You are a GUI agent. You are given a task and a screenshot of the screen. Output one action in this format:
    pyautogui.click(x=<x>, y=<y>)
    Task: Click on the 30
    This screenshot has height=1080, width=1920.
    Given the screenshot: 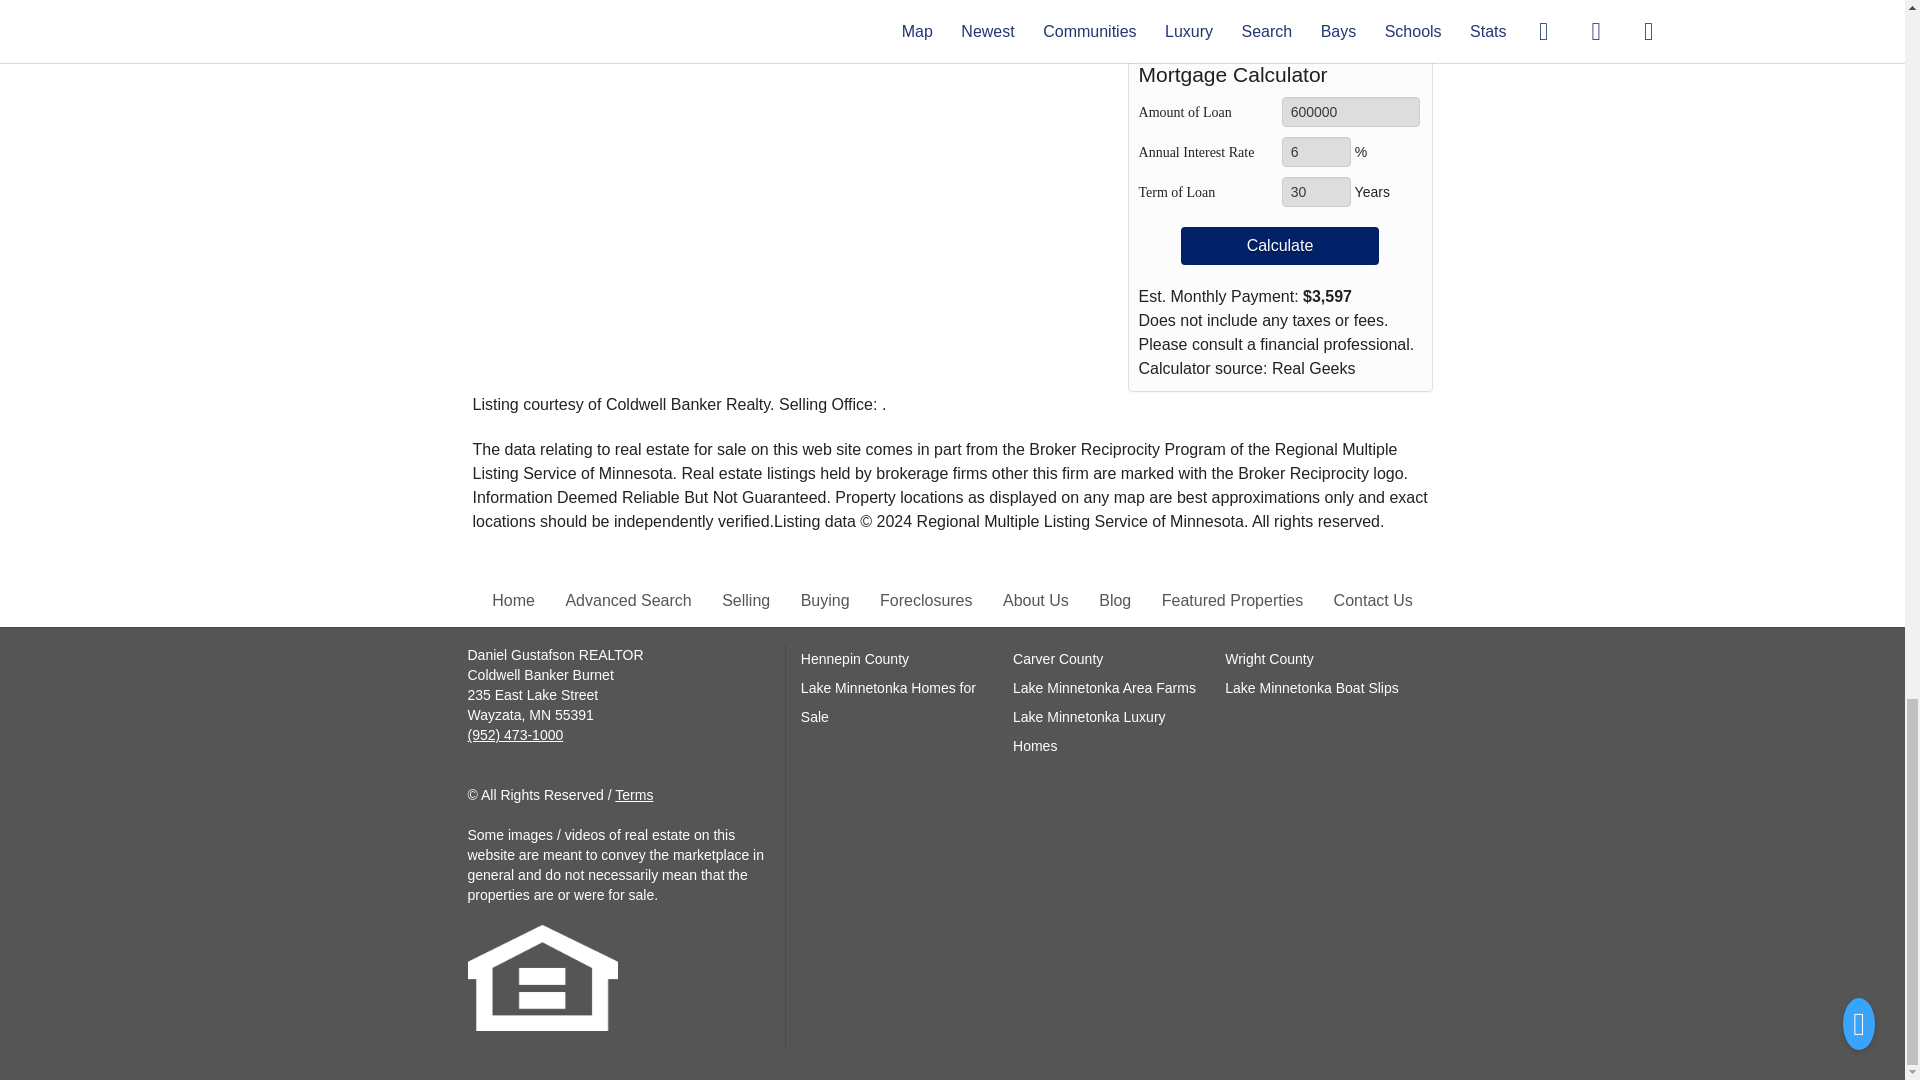 What is the action you would take?
    pyautogui.click(x=1316, y=192)
    